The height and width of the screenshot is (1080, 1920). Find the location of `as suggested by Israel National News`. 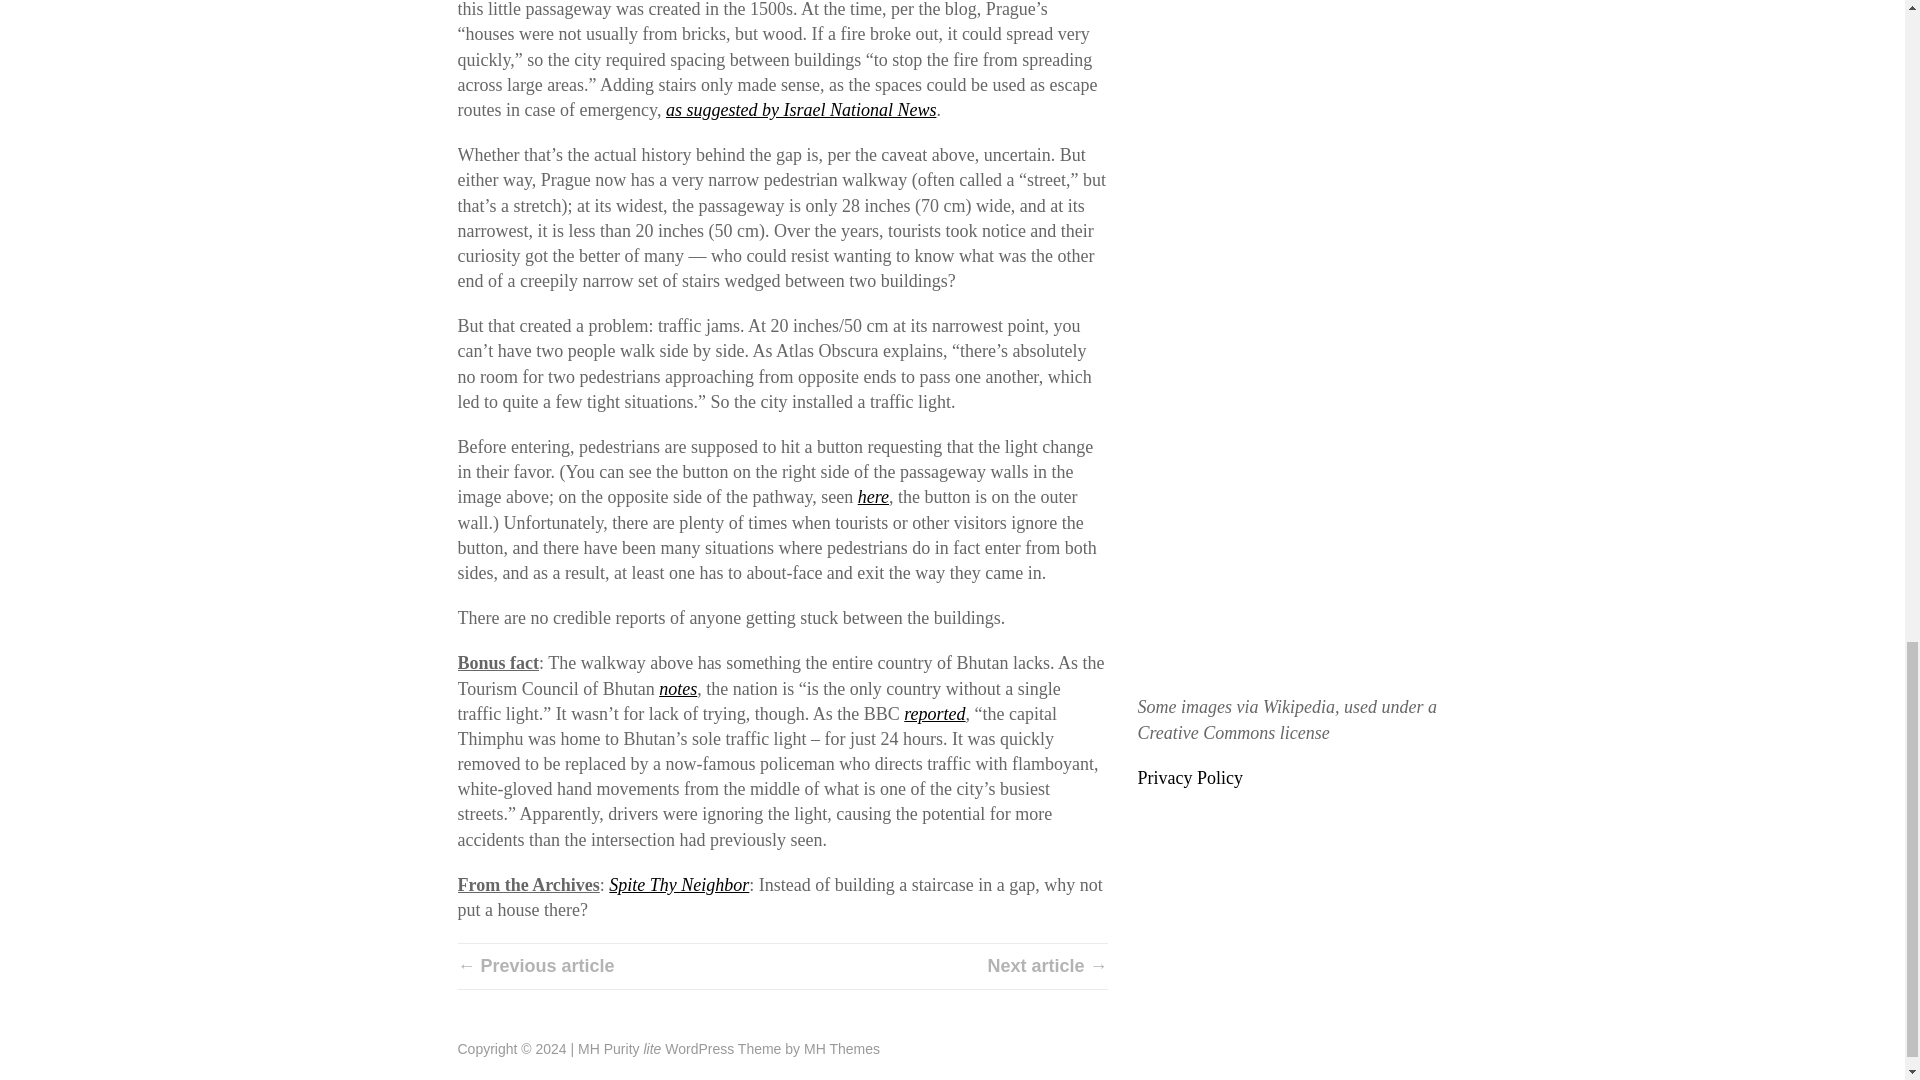

as suggested by Israel National News is located at coordinates (801, 110).